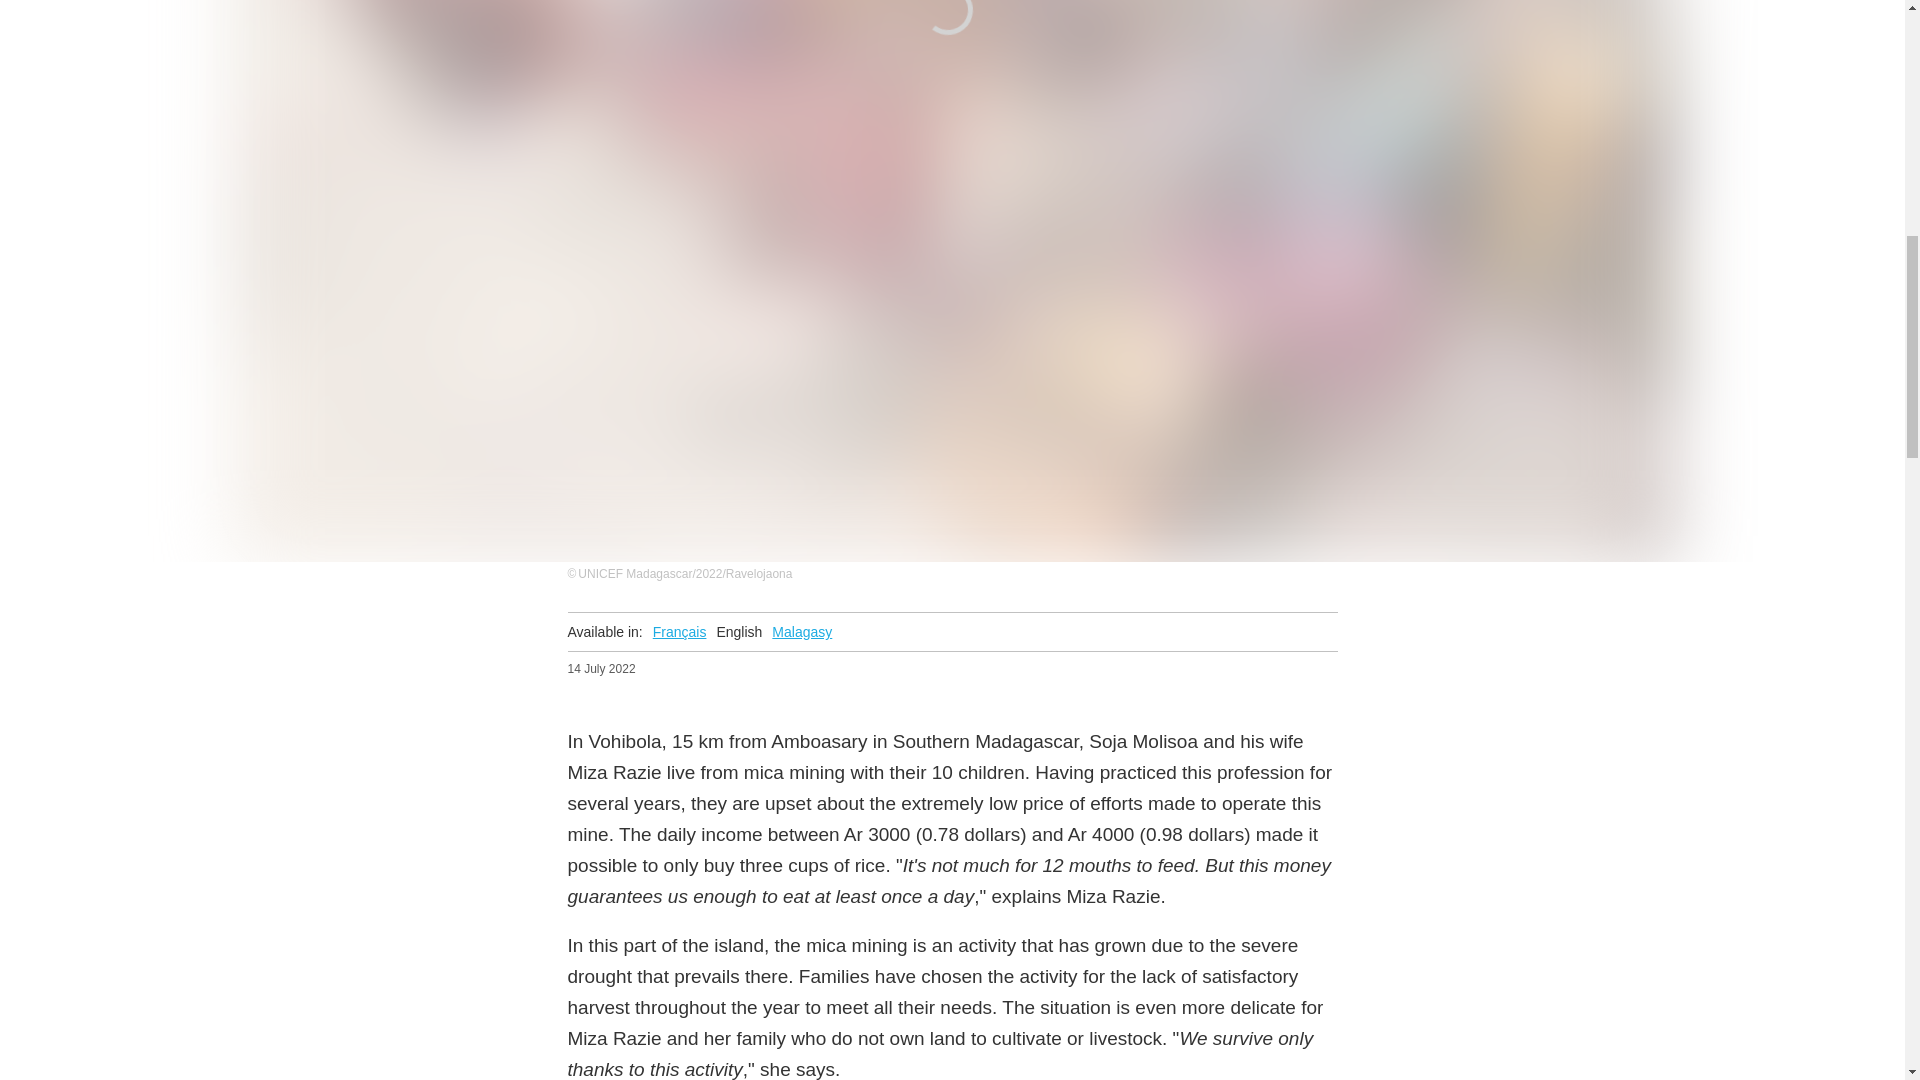 The width and height of the screenshot is (1920, 1080). Describe the element at coordinates (801, 632) in the screenshot. I see `Malagasy` at that location.